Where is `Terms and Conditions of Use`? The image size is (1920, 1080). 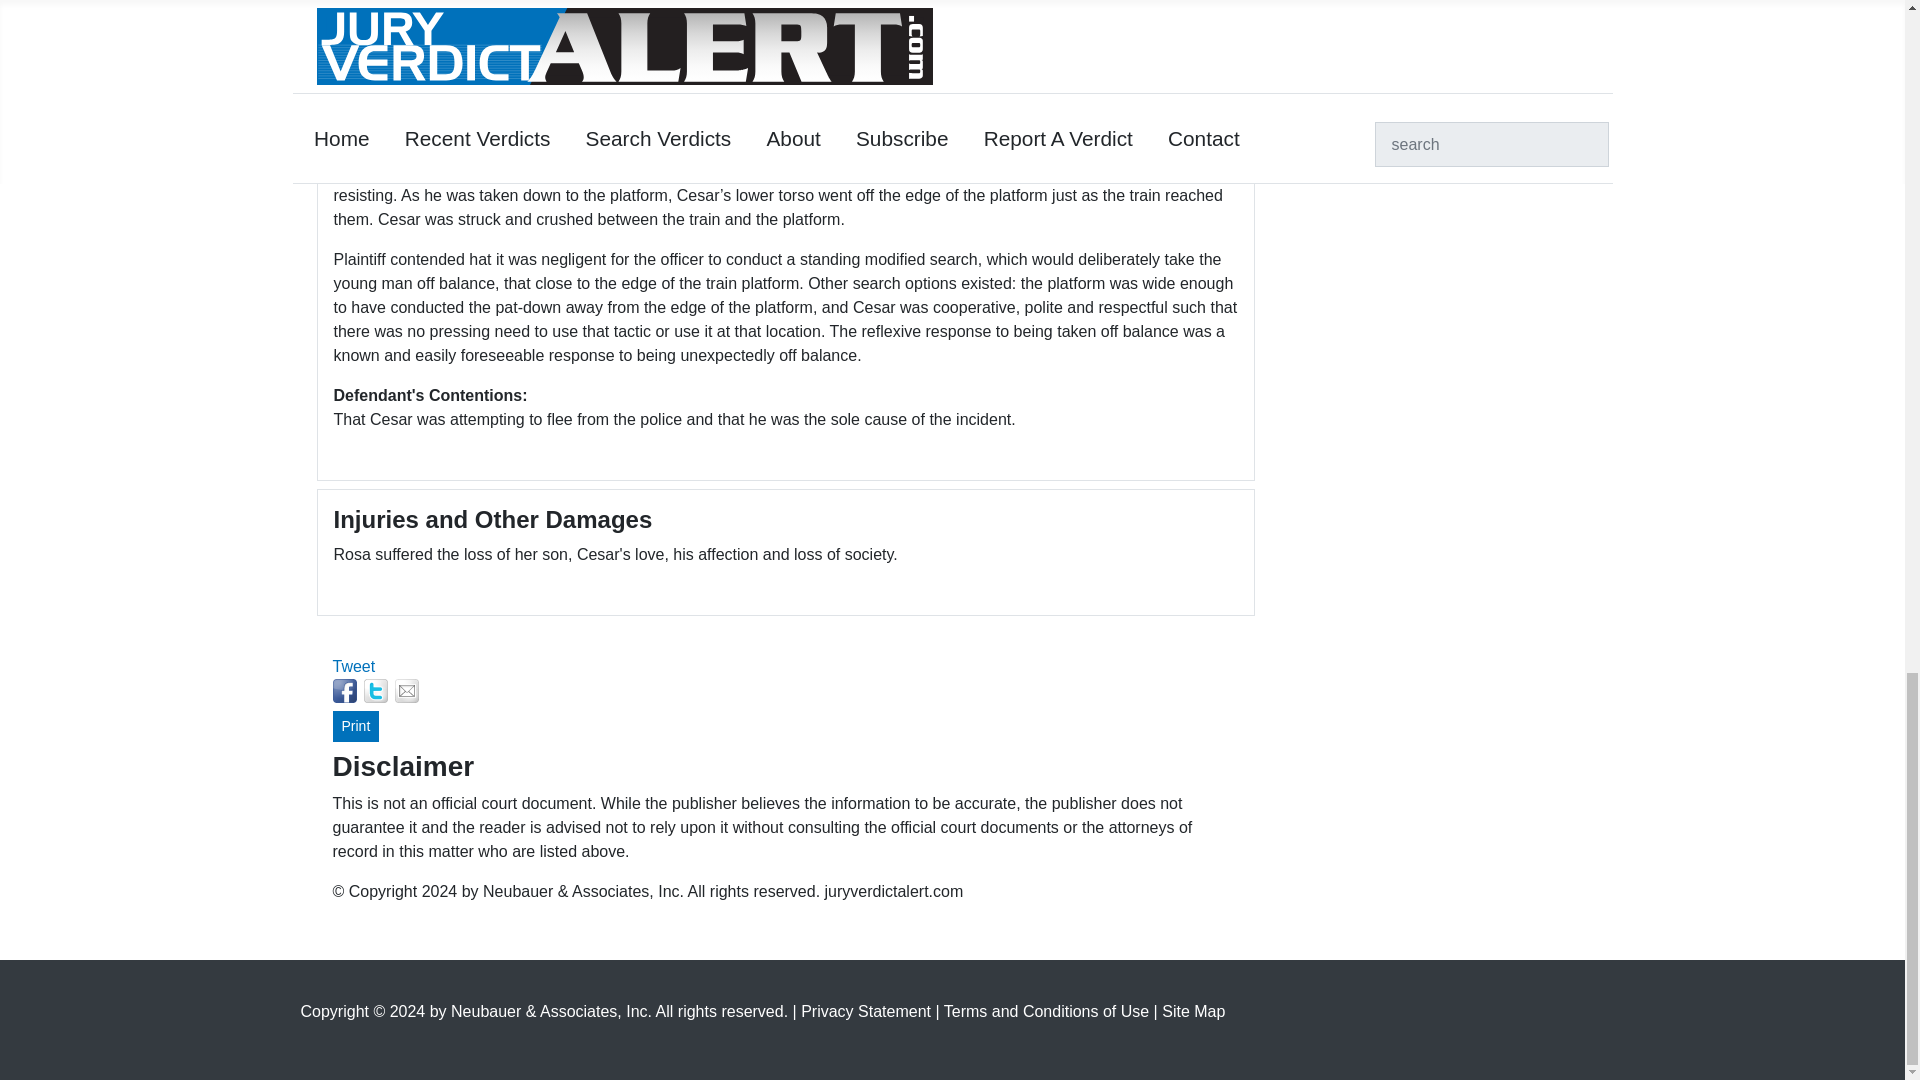
Terms and Conditions of Use is located at coordinates (1048, 1011).